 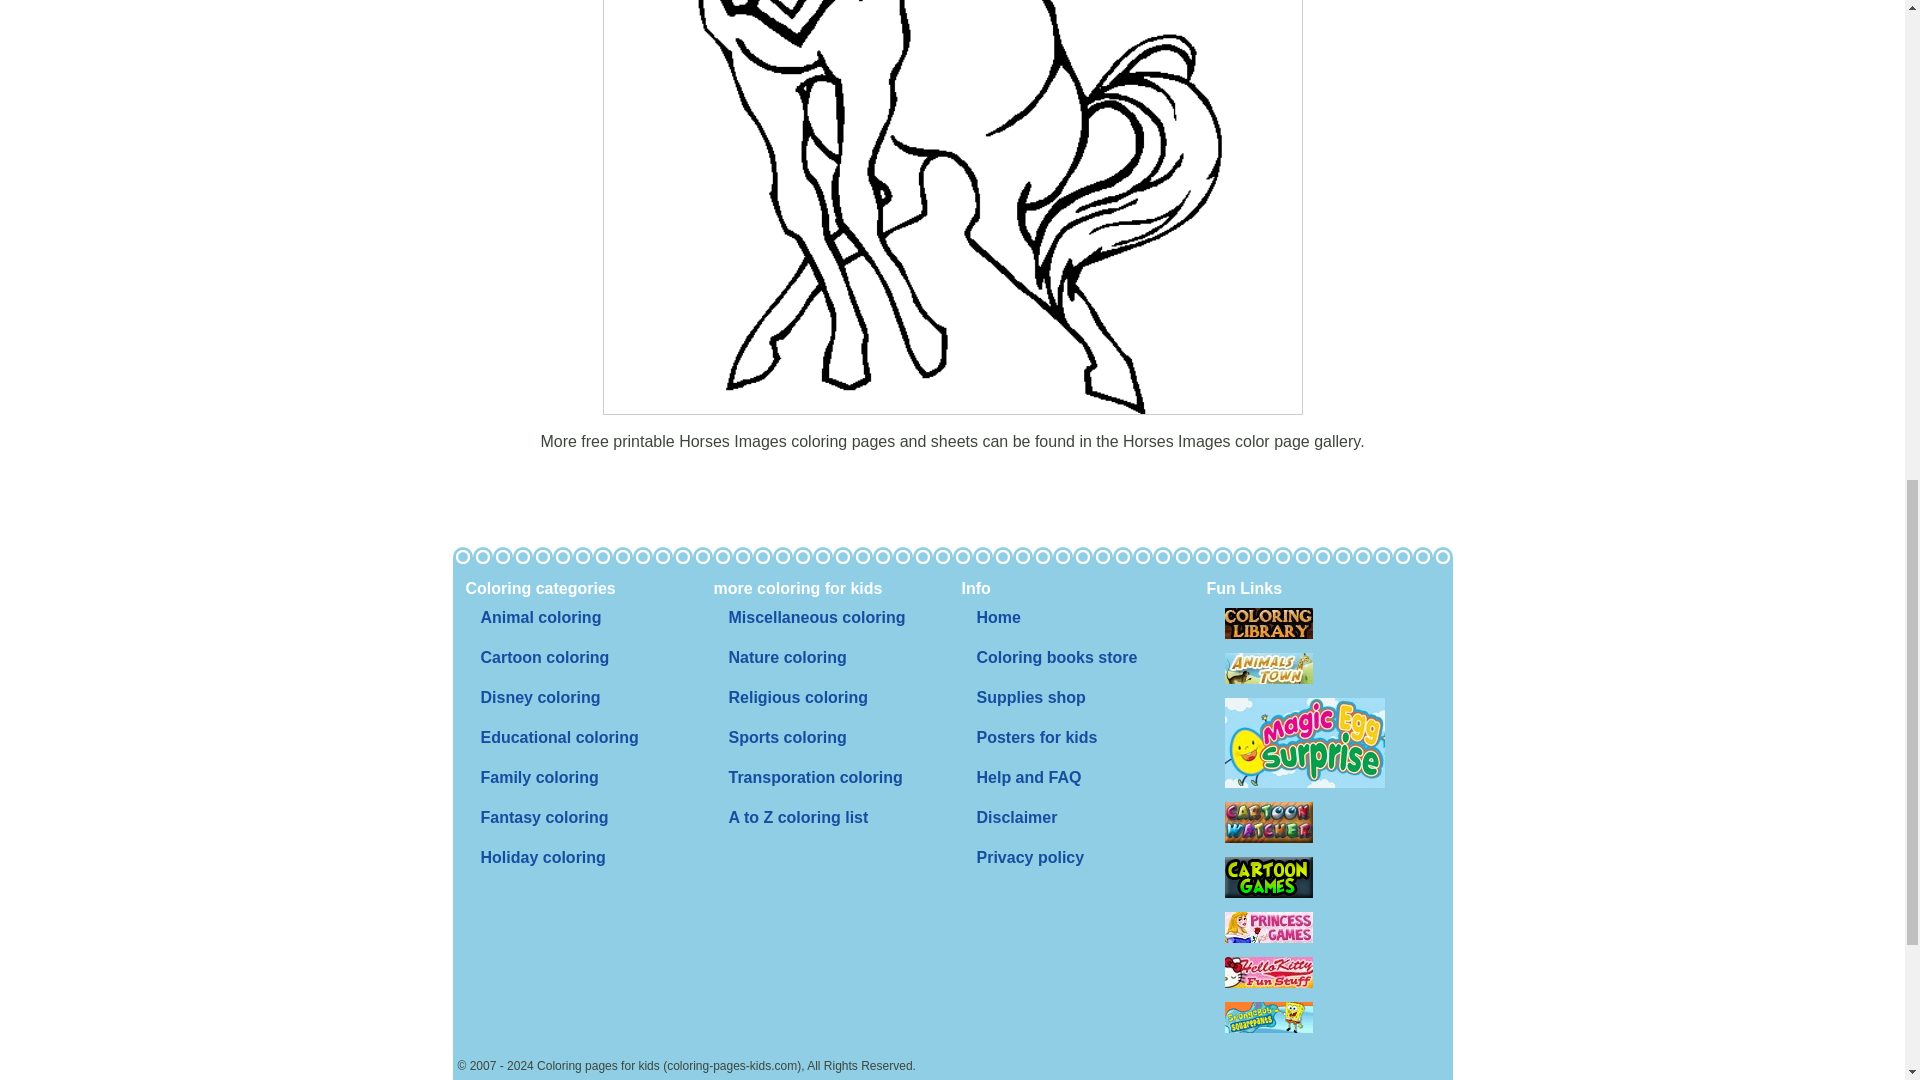 I want to click on Hello Kitty Fun Stuff Downloads, so click(x=1268, y=972).